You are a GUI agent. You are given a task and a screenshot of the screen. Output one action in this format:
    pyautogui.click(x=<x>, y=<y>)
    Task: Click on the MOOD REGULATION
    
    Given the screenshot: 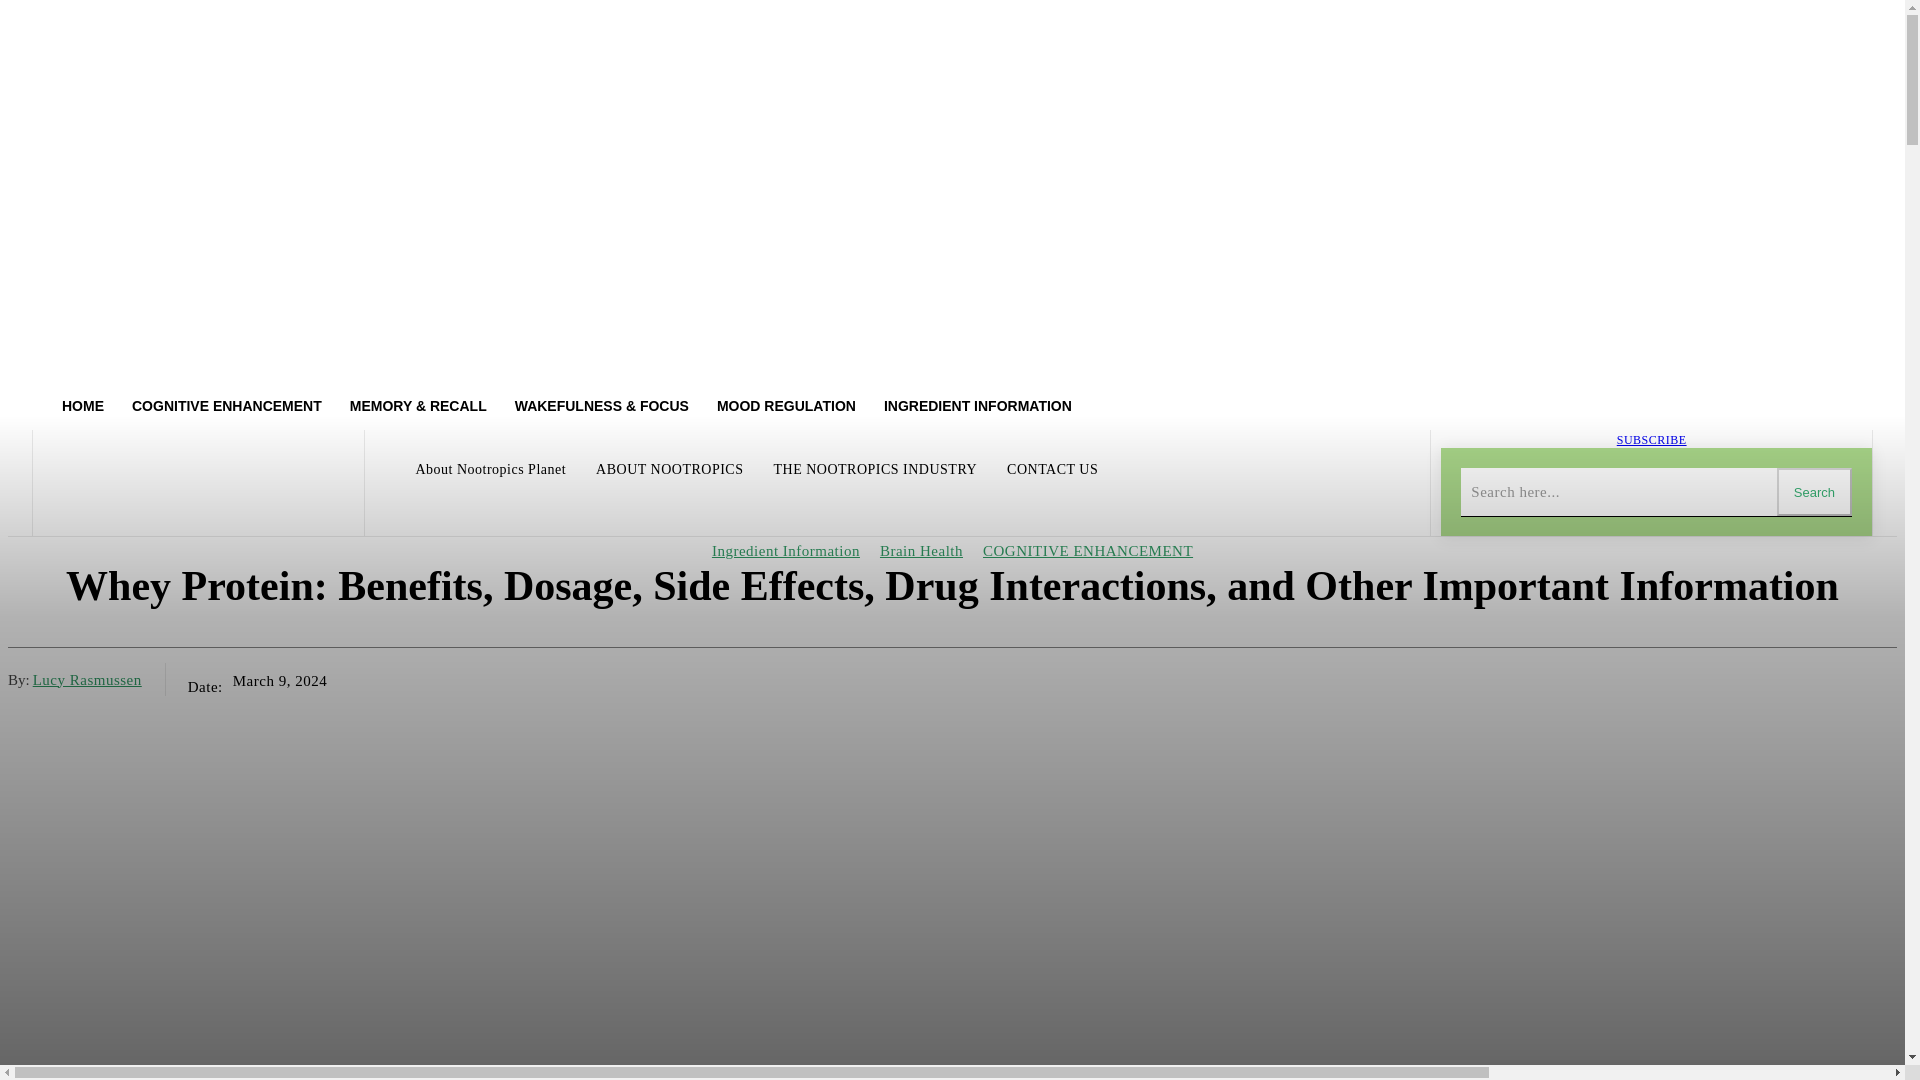 What is the action you would take?
    pyautogui.click(x=786, y=406)
    